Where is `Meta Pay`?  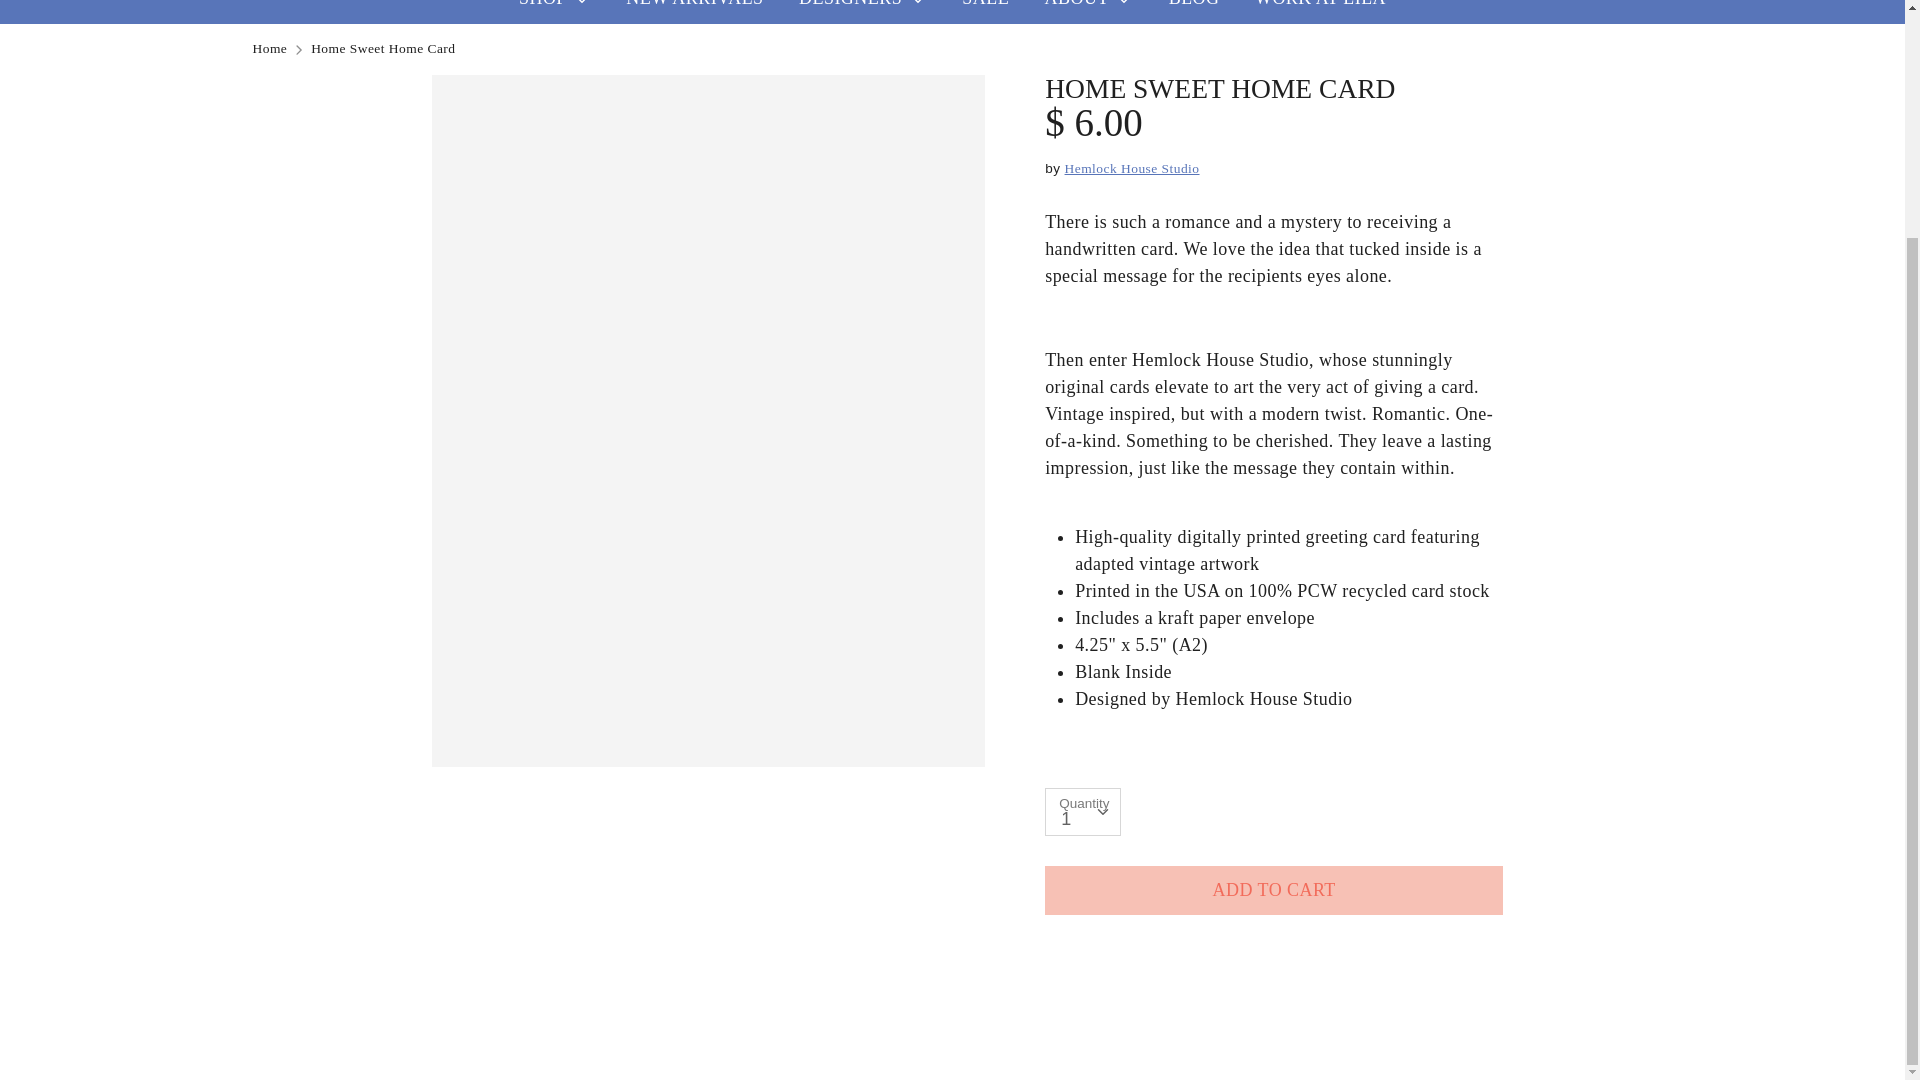
Meta Pay is located at coordinates (1403, 722).